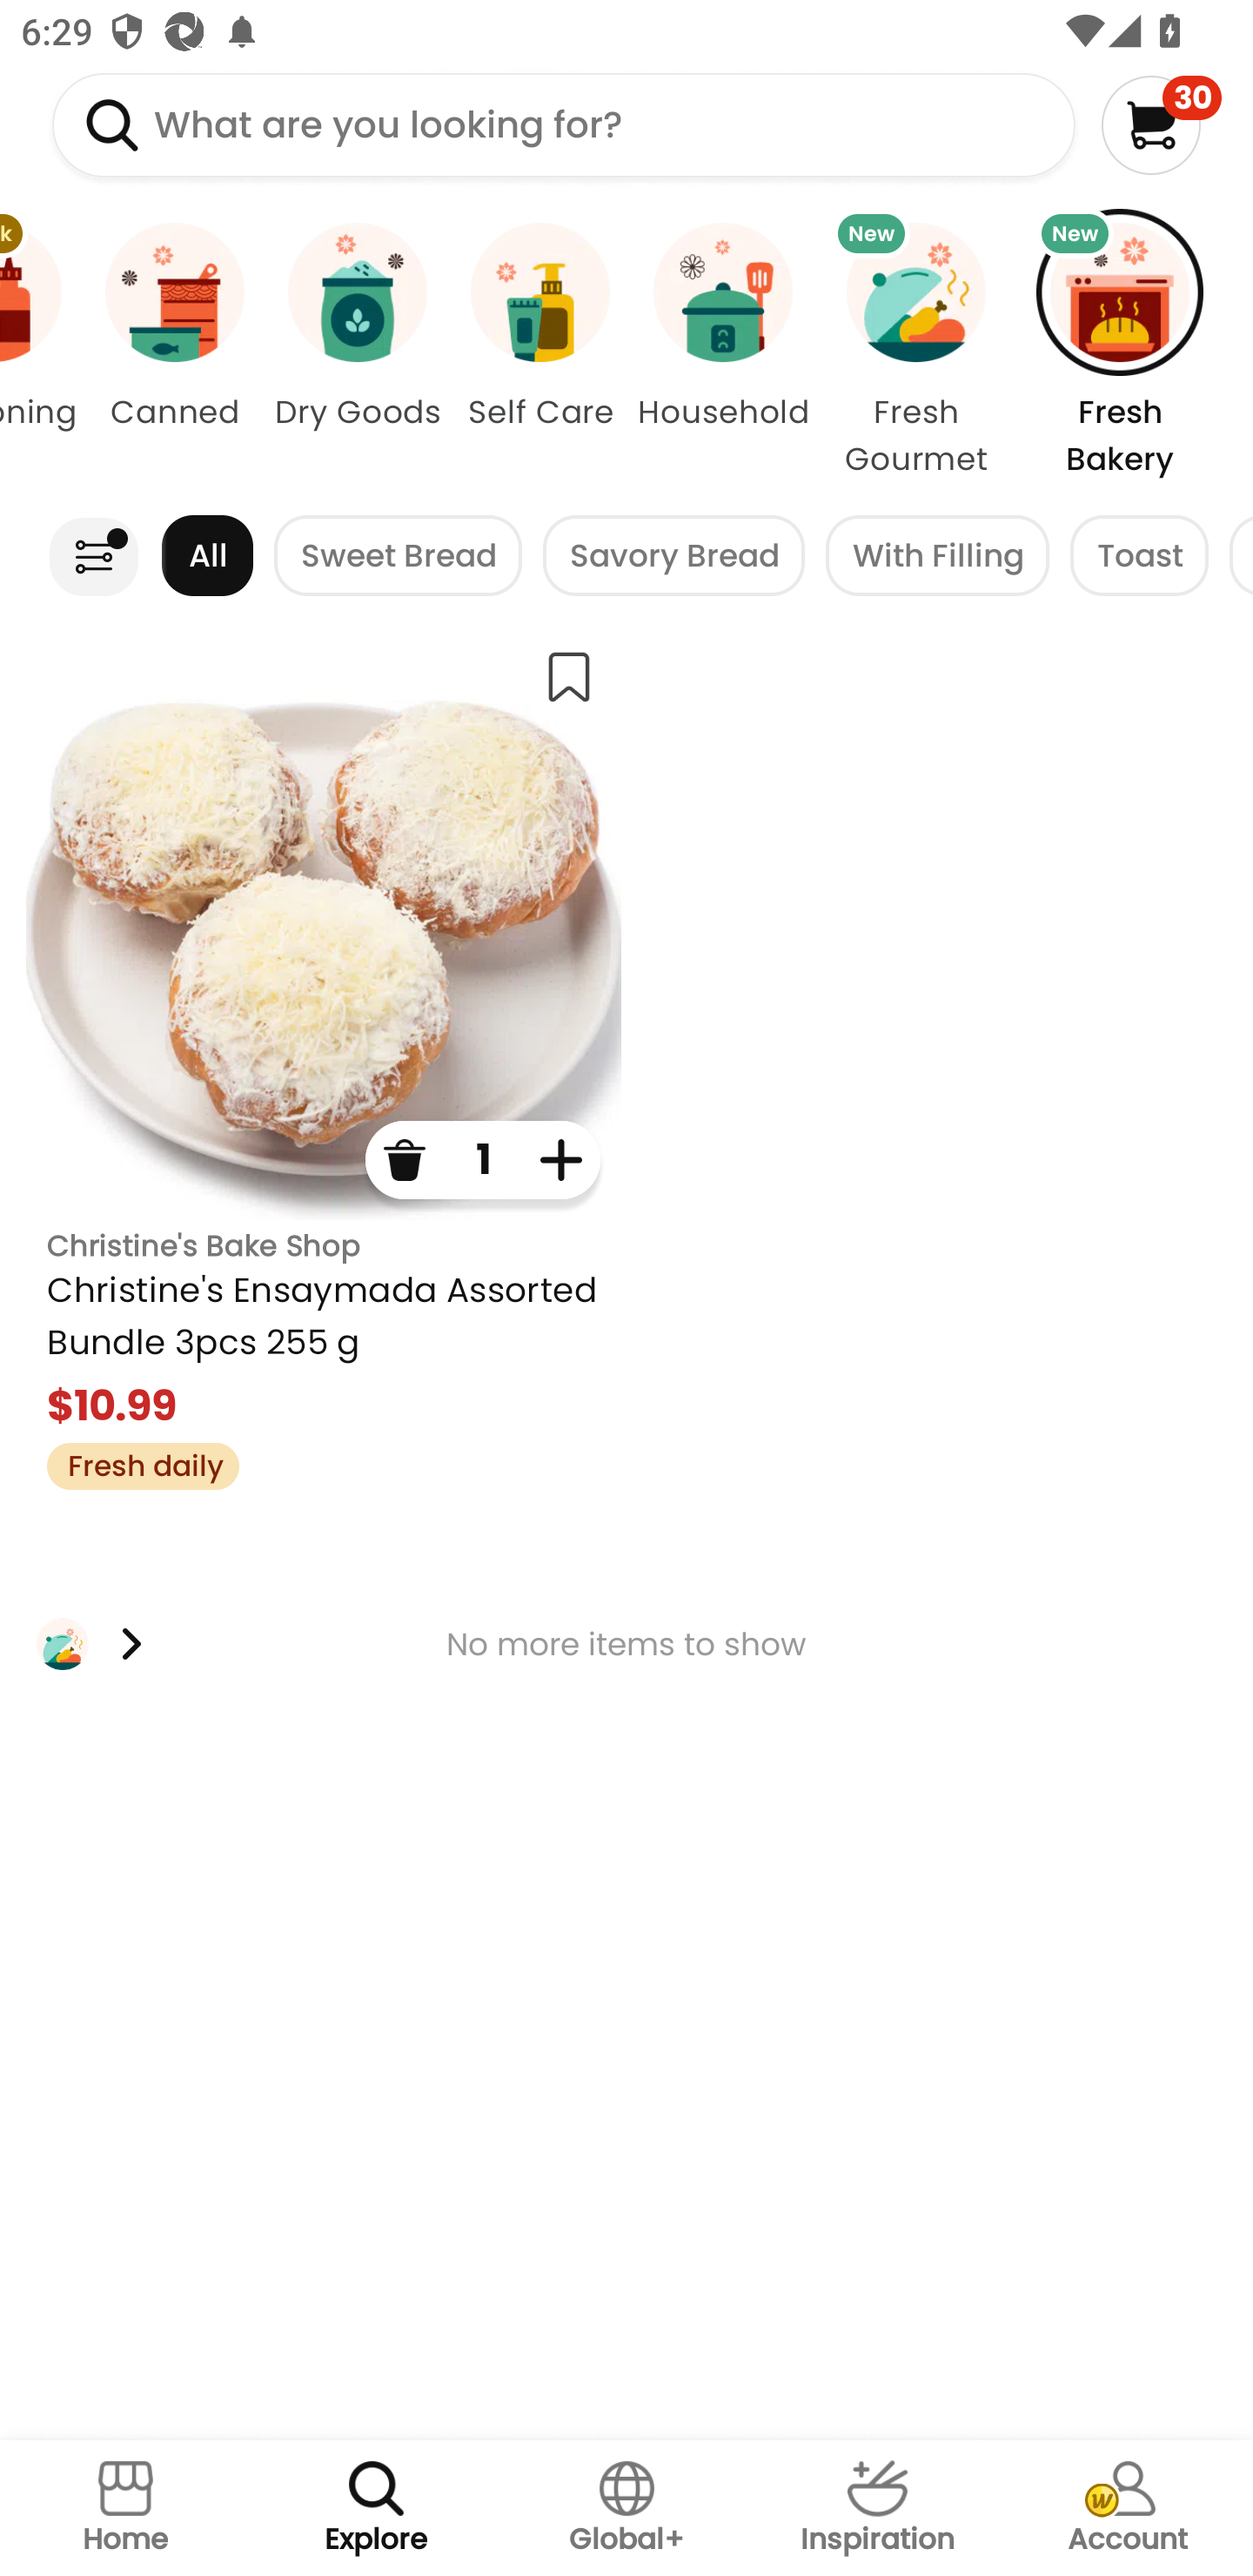 This screenshot has width=1253, height=2576. Describe the element at coordinates (877, 2508) in the screenshot. I see `Inspiration` at that location.